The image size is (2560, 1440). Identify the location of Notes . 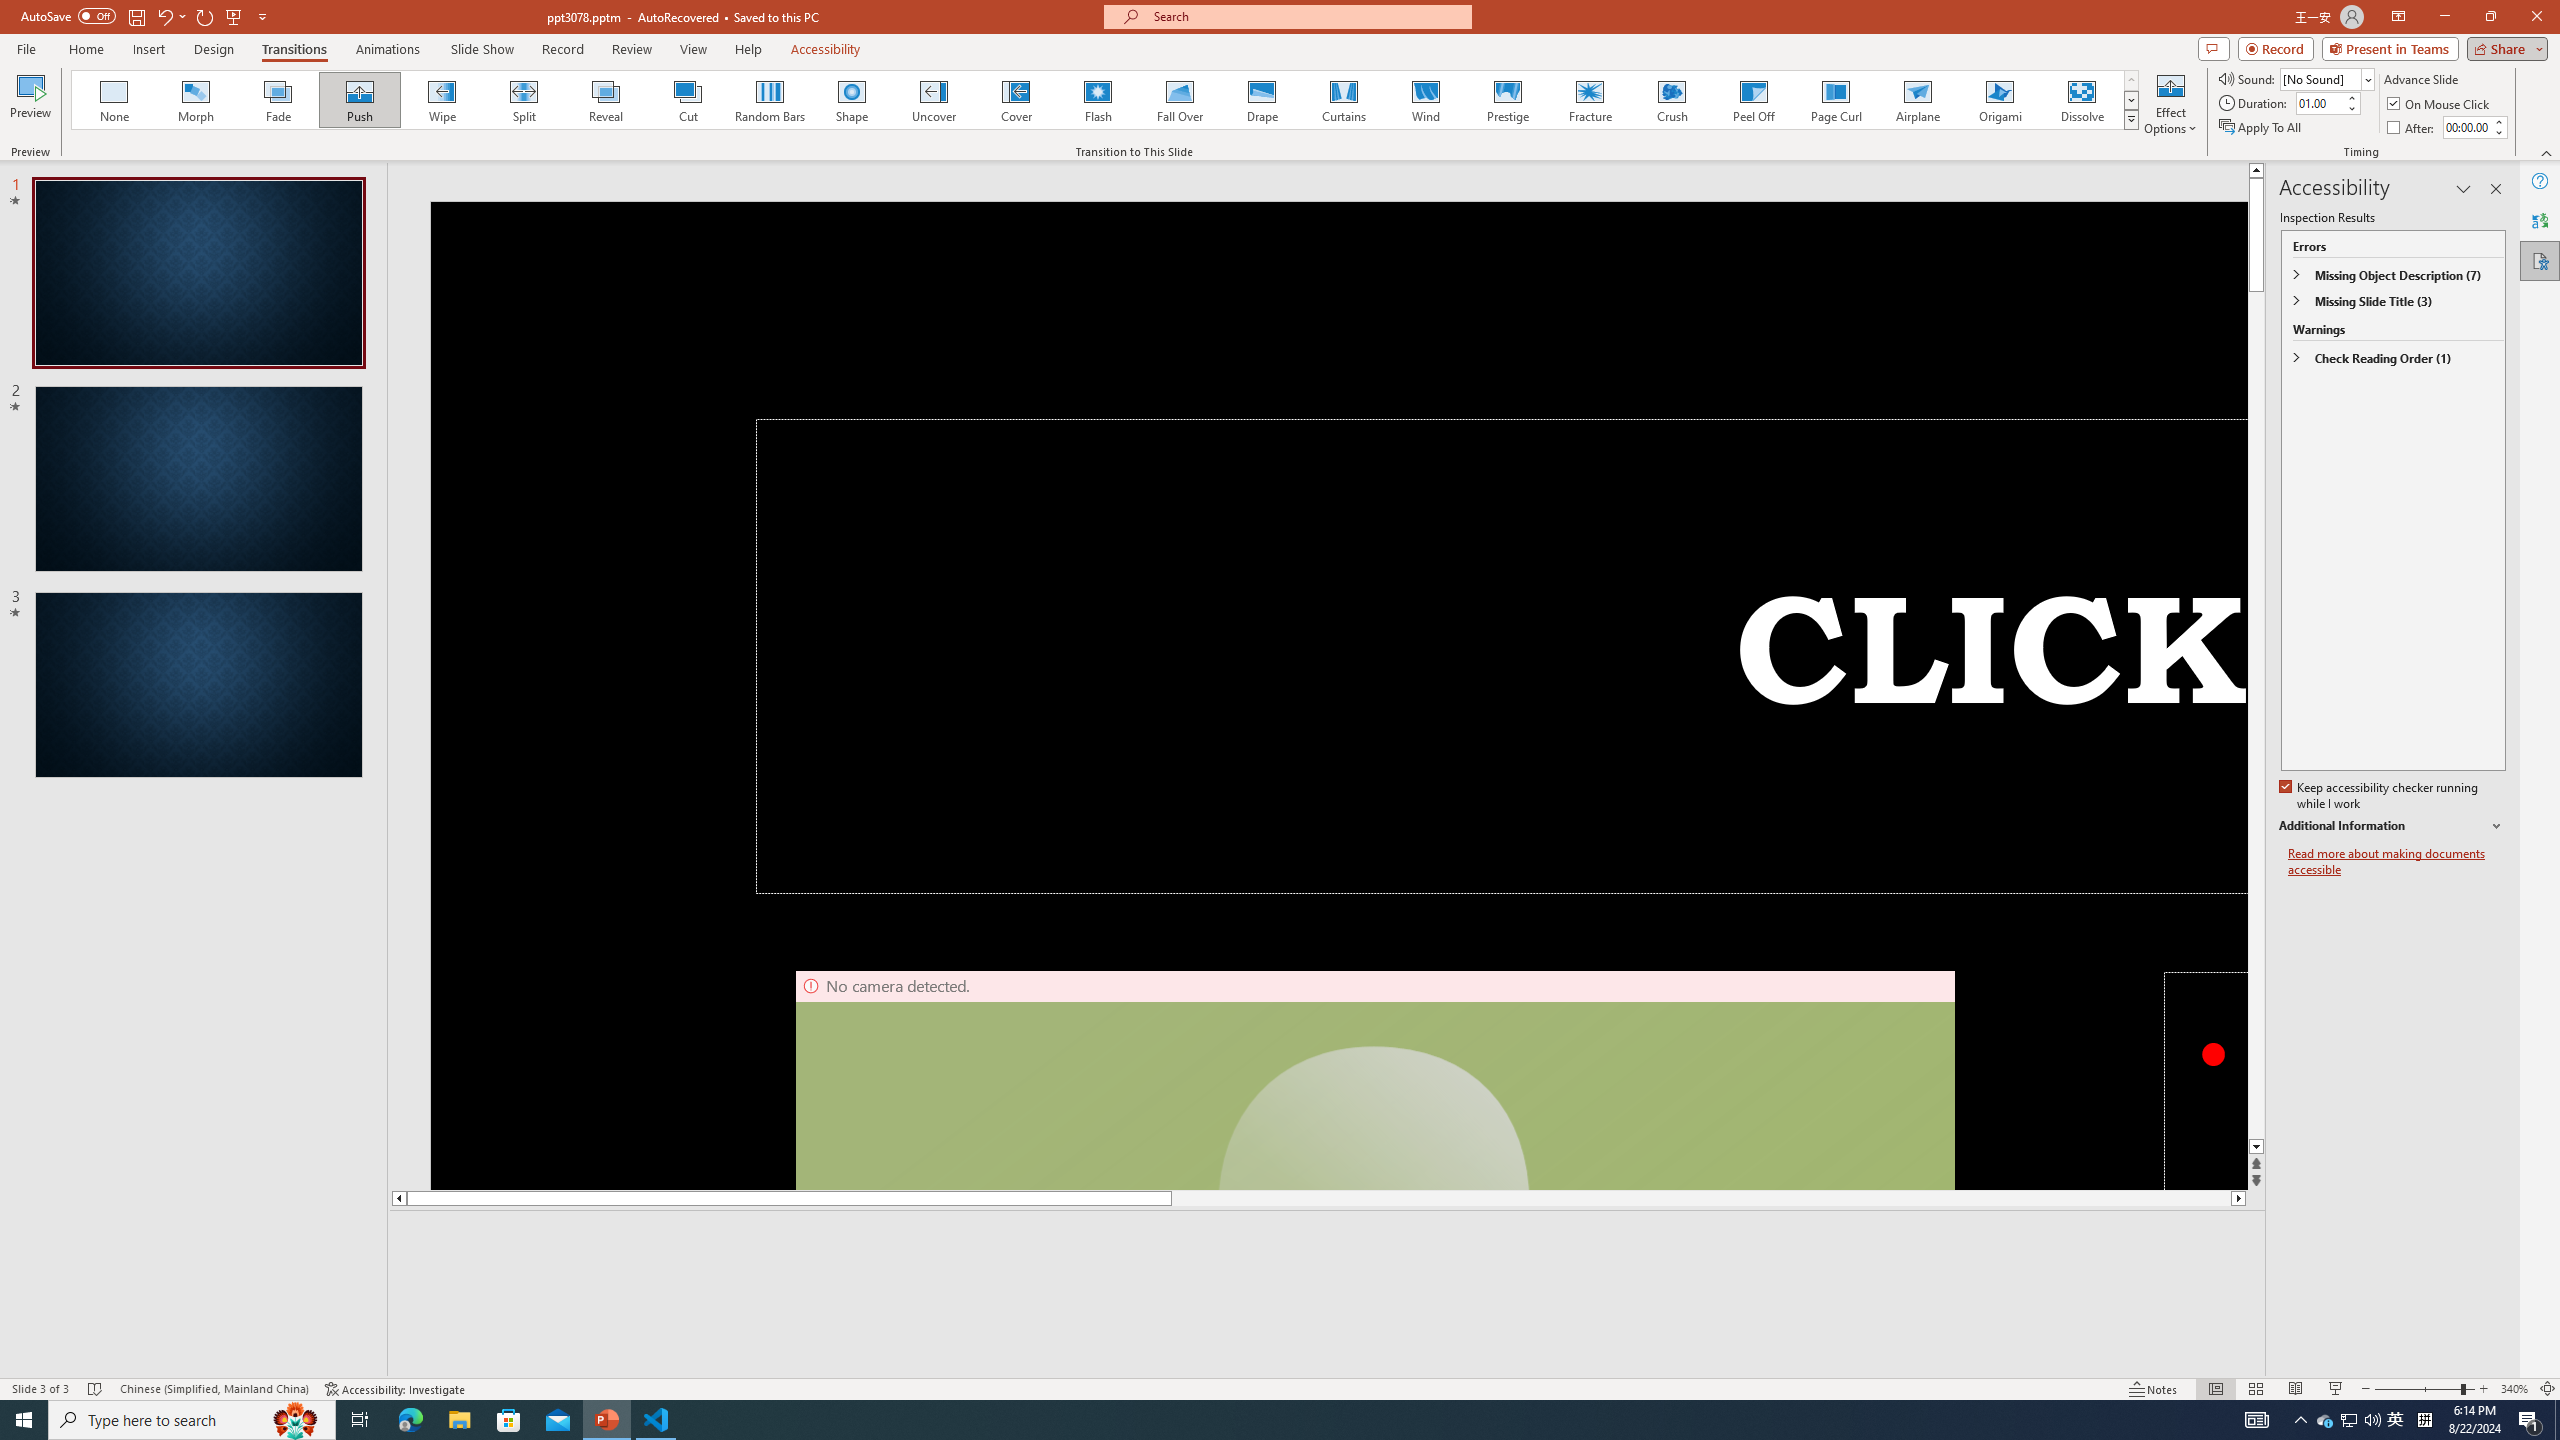
(2154, 1389).